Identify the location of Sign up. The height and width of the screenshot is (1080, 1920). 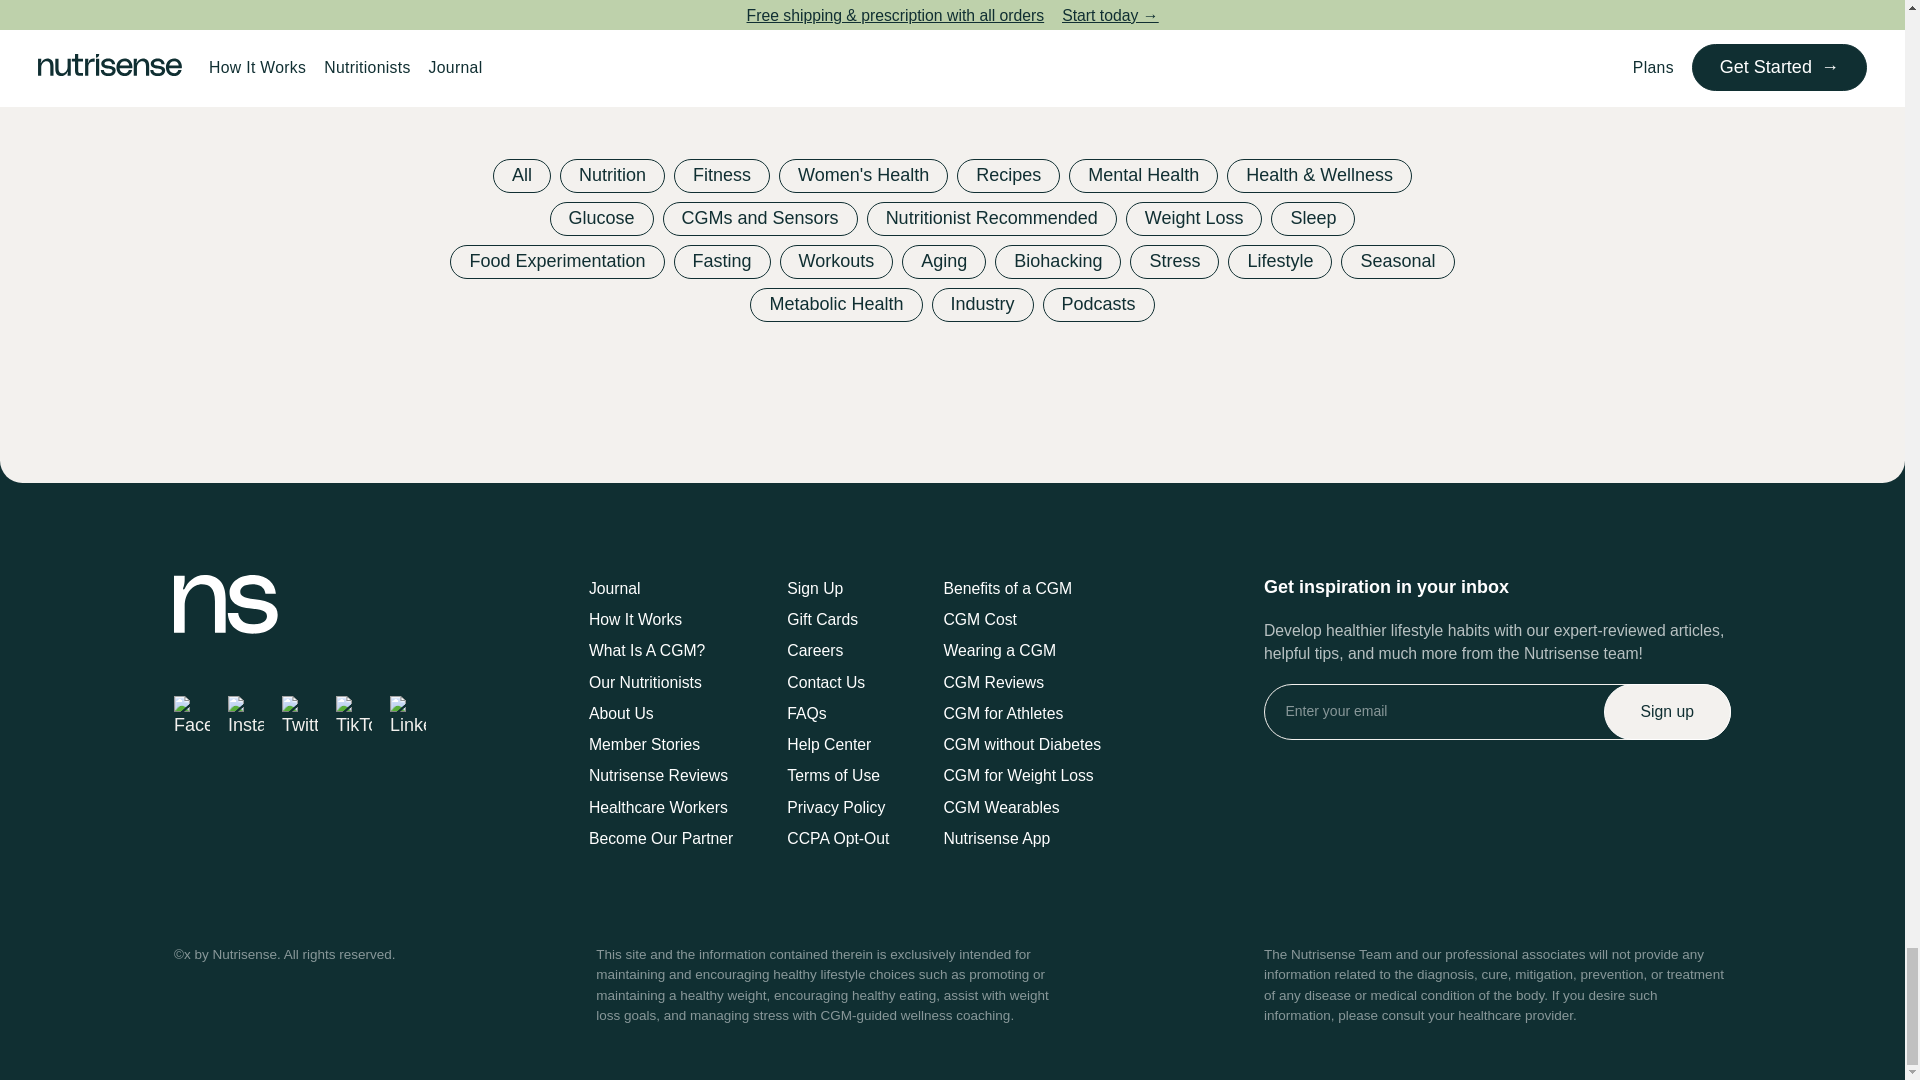
(1667, 711).